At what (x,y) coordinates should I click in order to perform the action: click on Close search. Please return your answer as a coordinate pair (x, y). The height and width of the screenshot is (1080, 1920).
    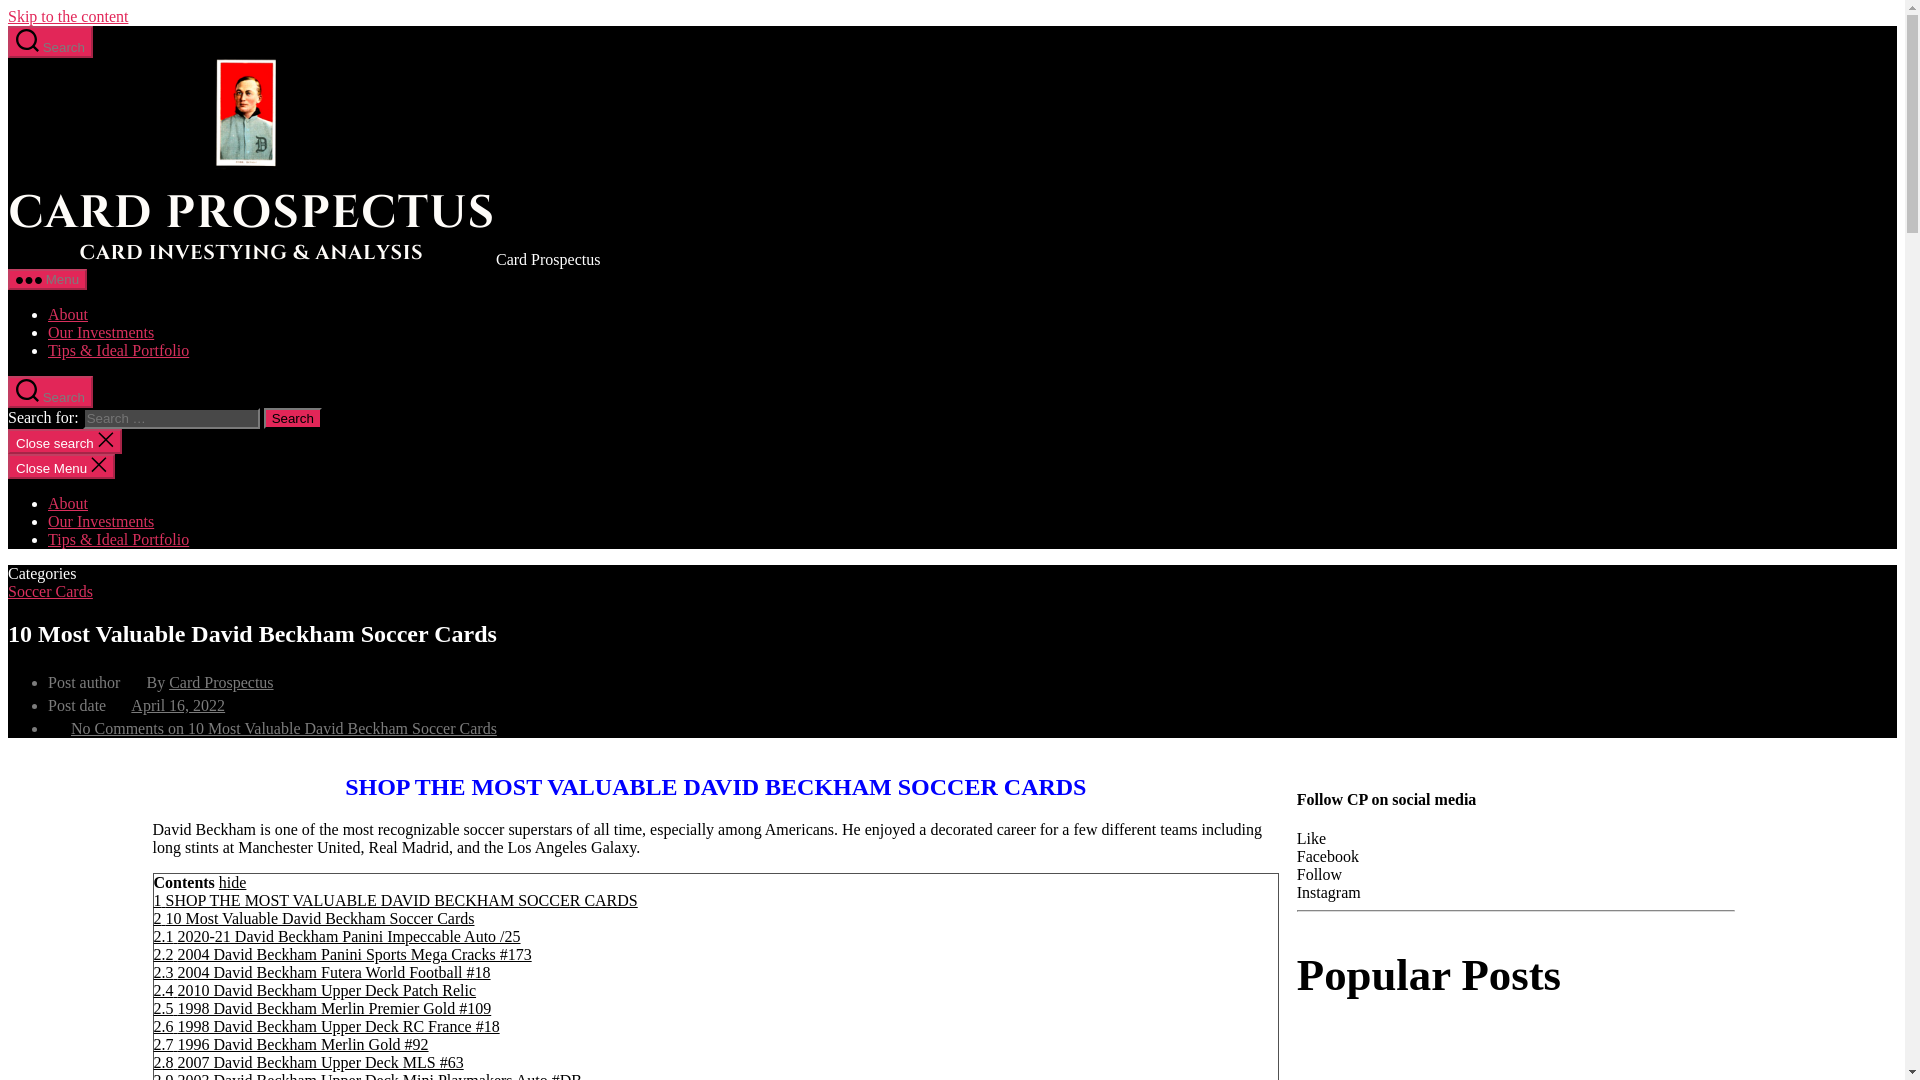
    Looking at the image, I should click on (64, 440).